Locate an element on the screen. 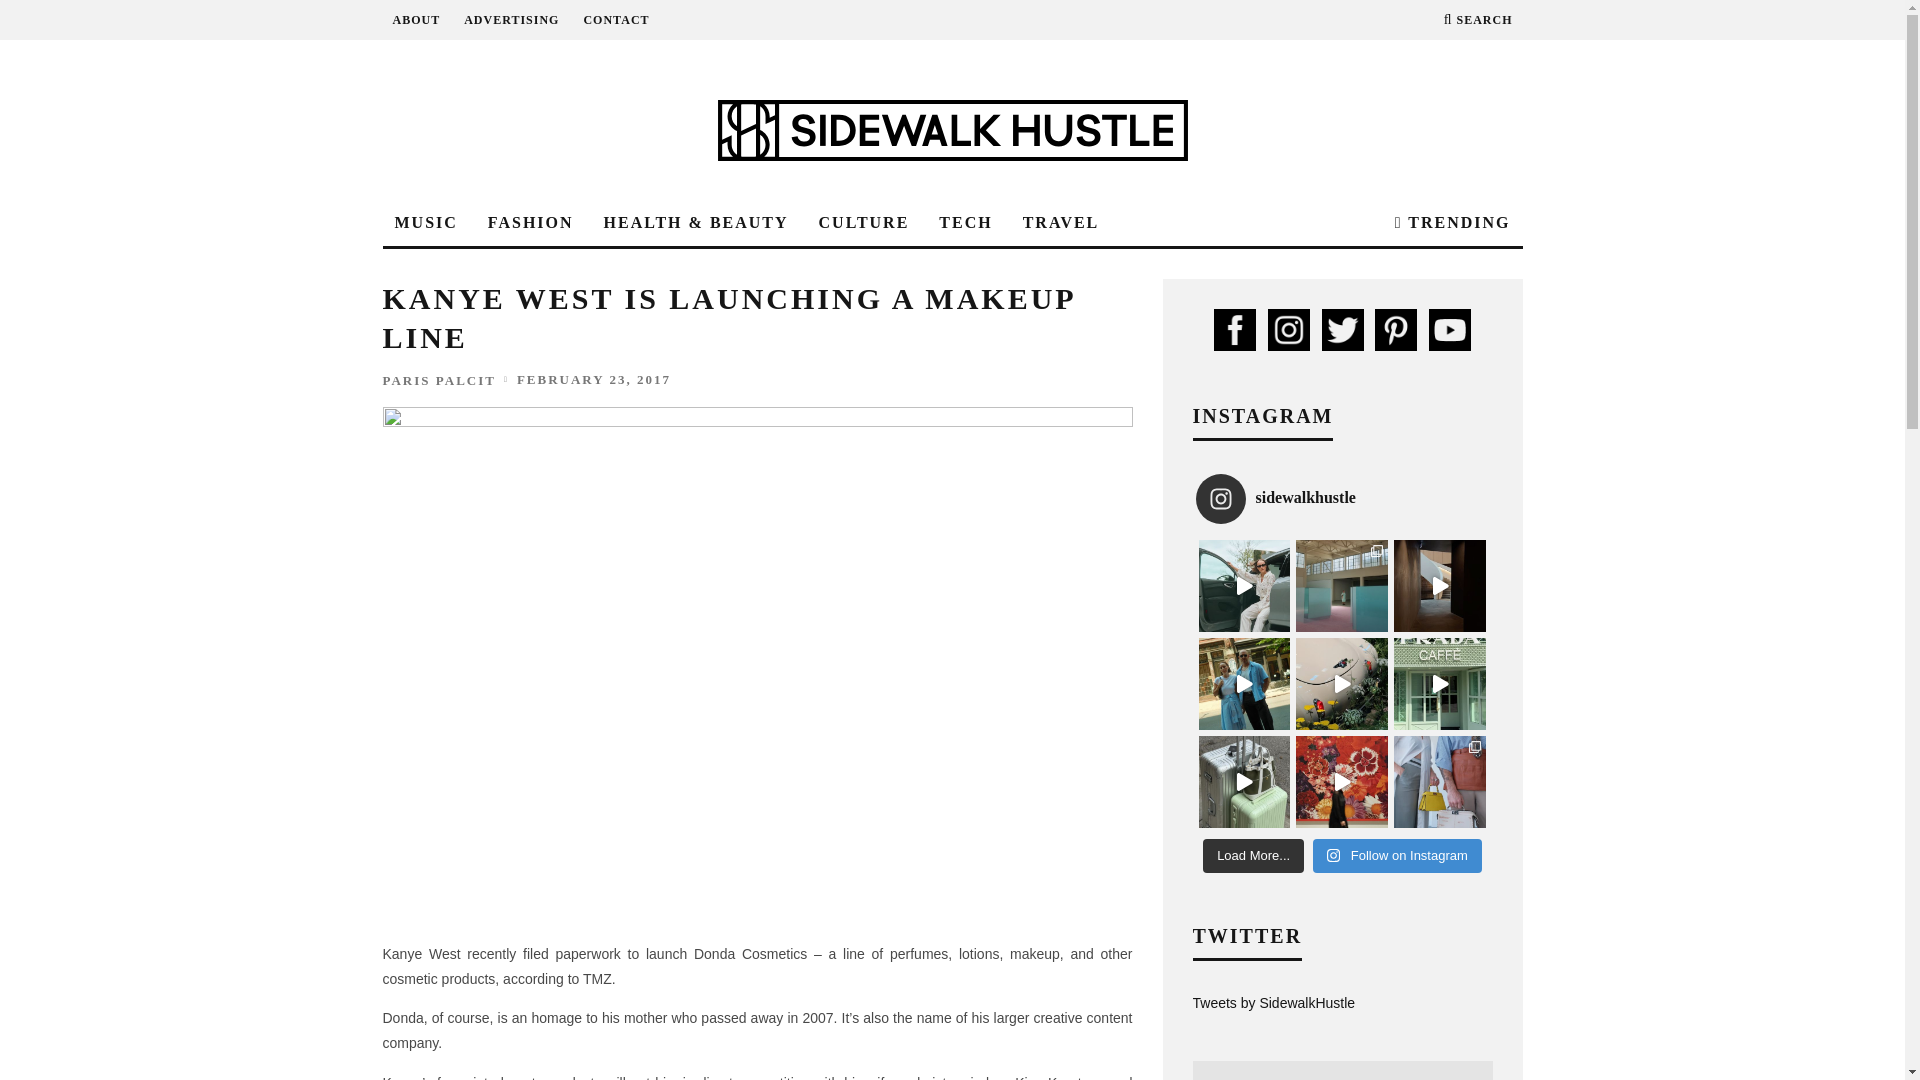 The width and height of the screenshot is (1920, 1080). Search is located at coordinates (1478, 20).